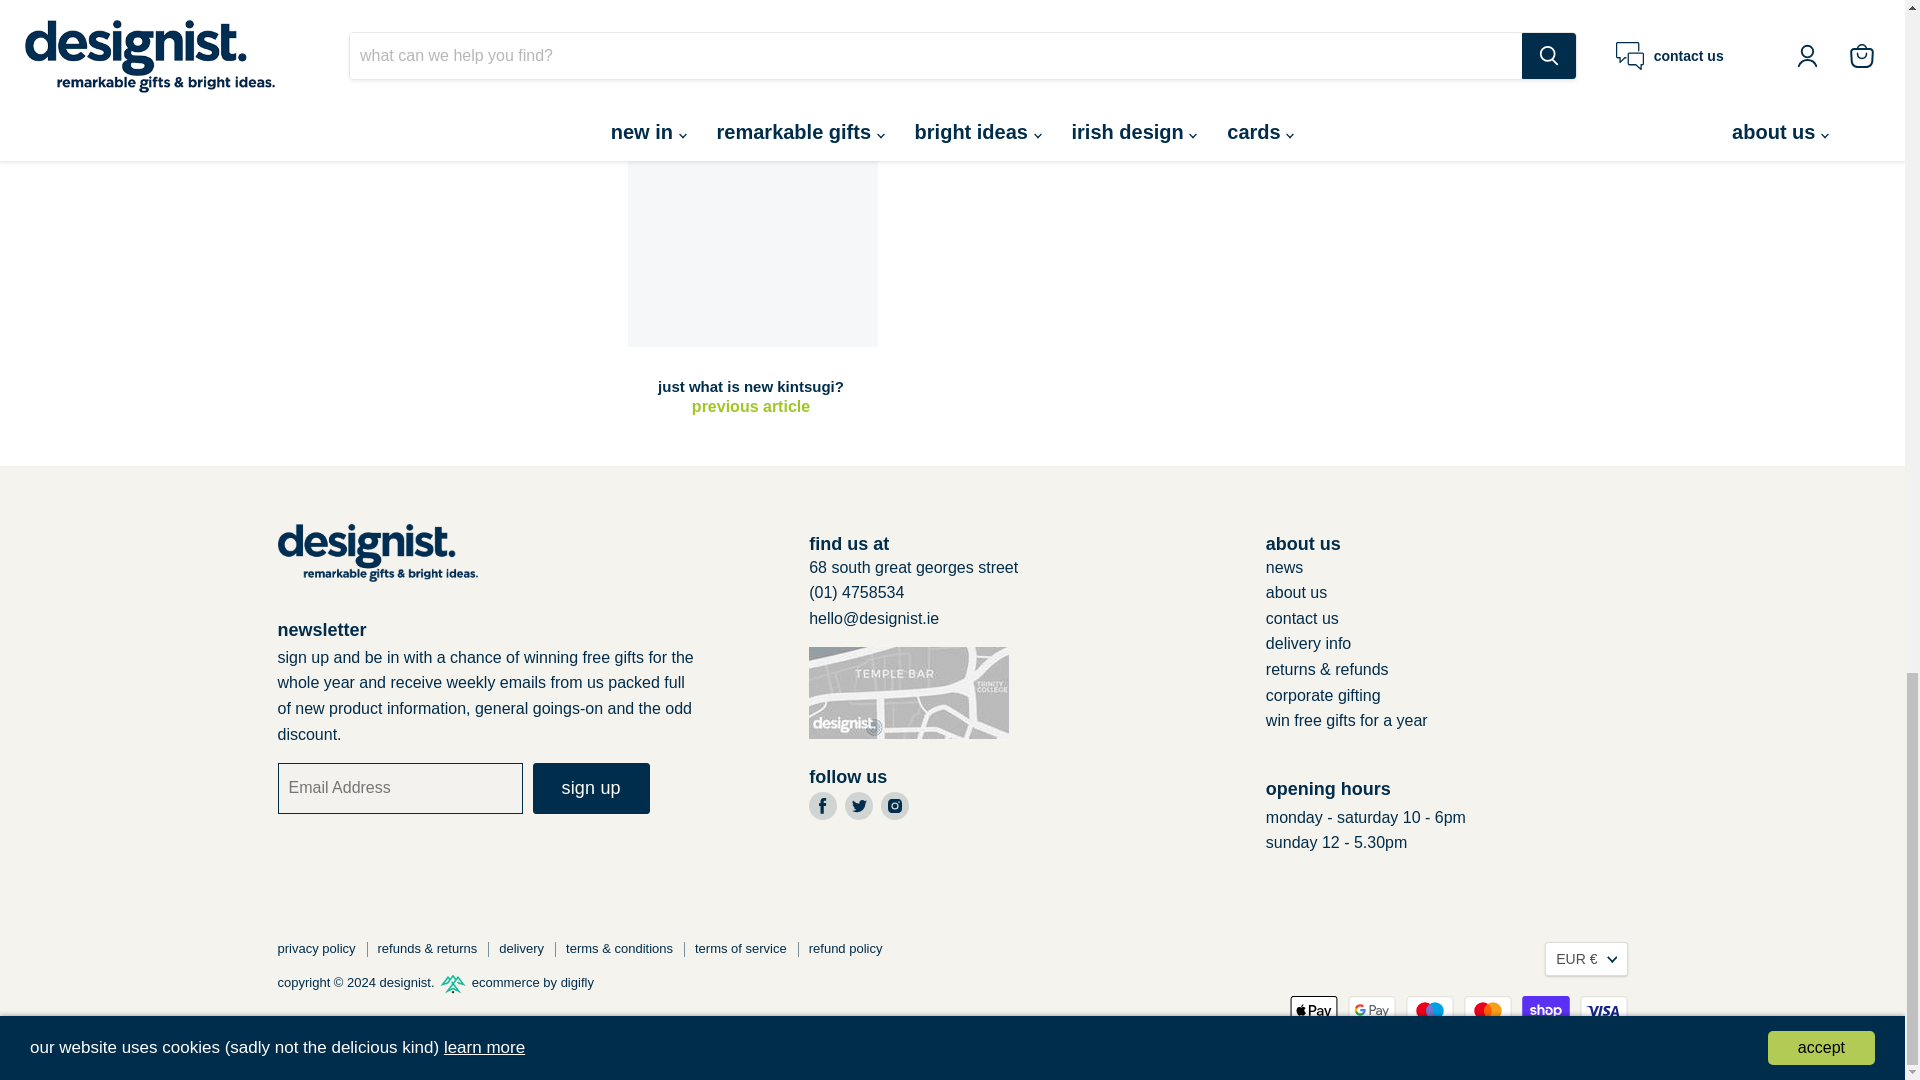 Image resolution: width=1920 pixels, height=1080 pixels. What do you see at coordinates (781, 20) in the screenshot?
I see `Show articles tagged closed but open` at bounding box center [781, 20].